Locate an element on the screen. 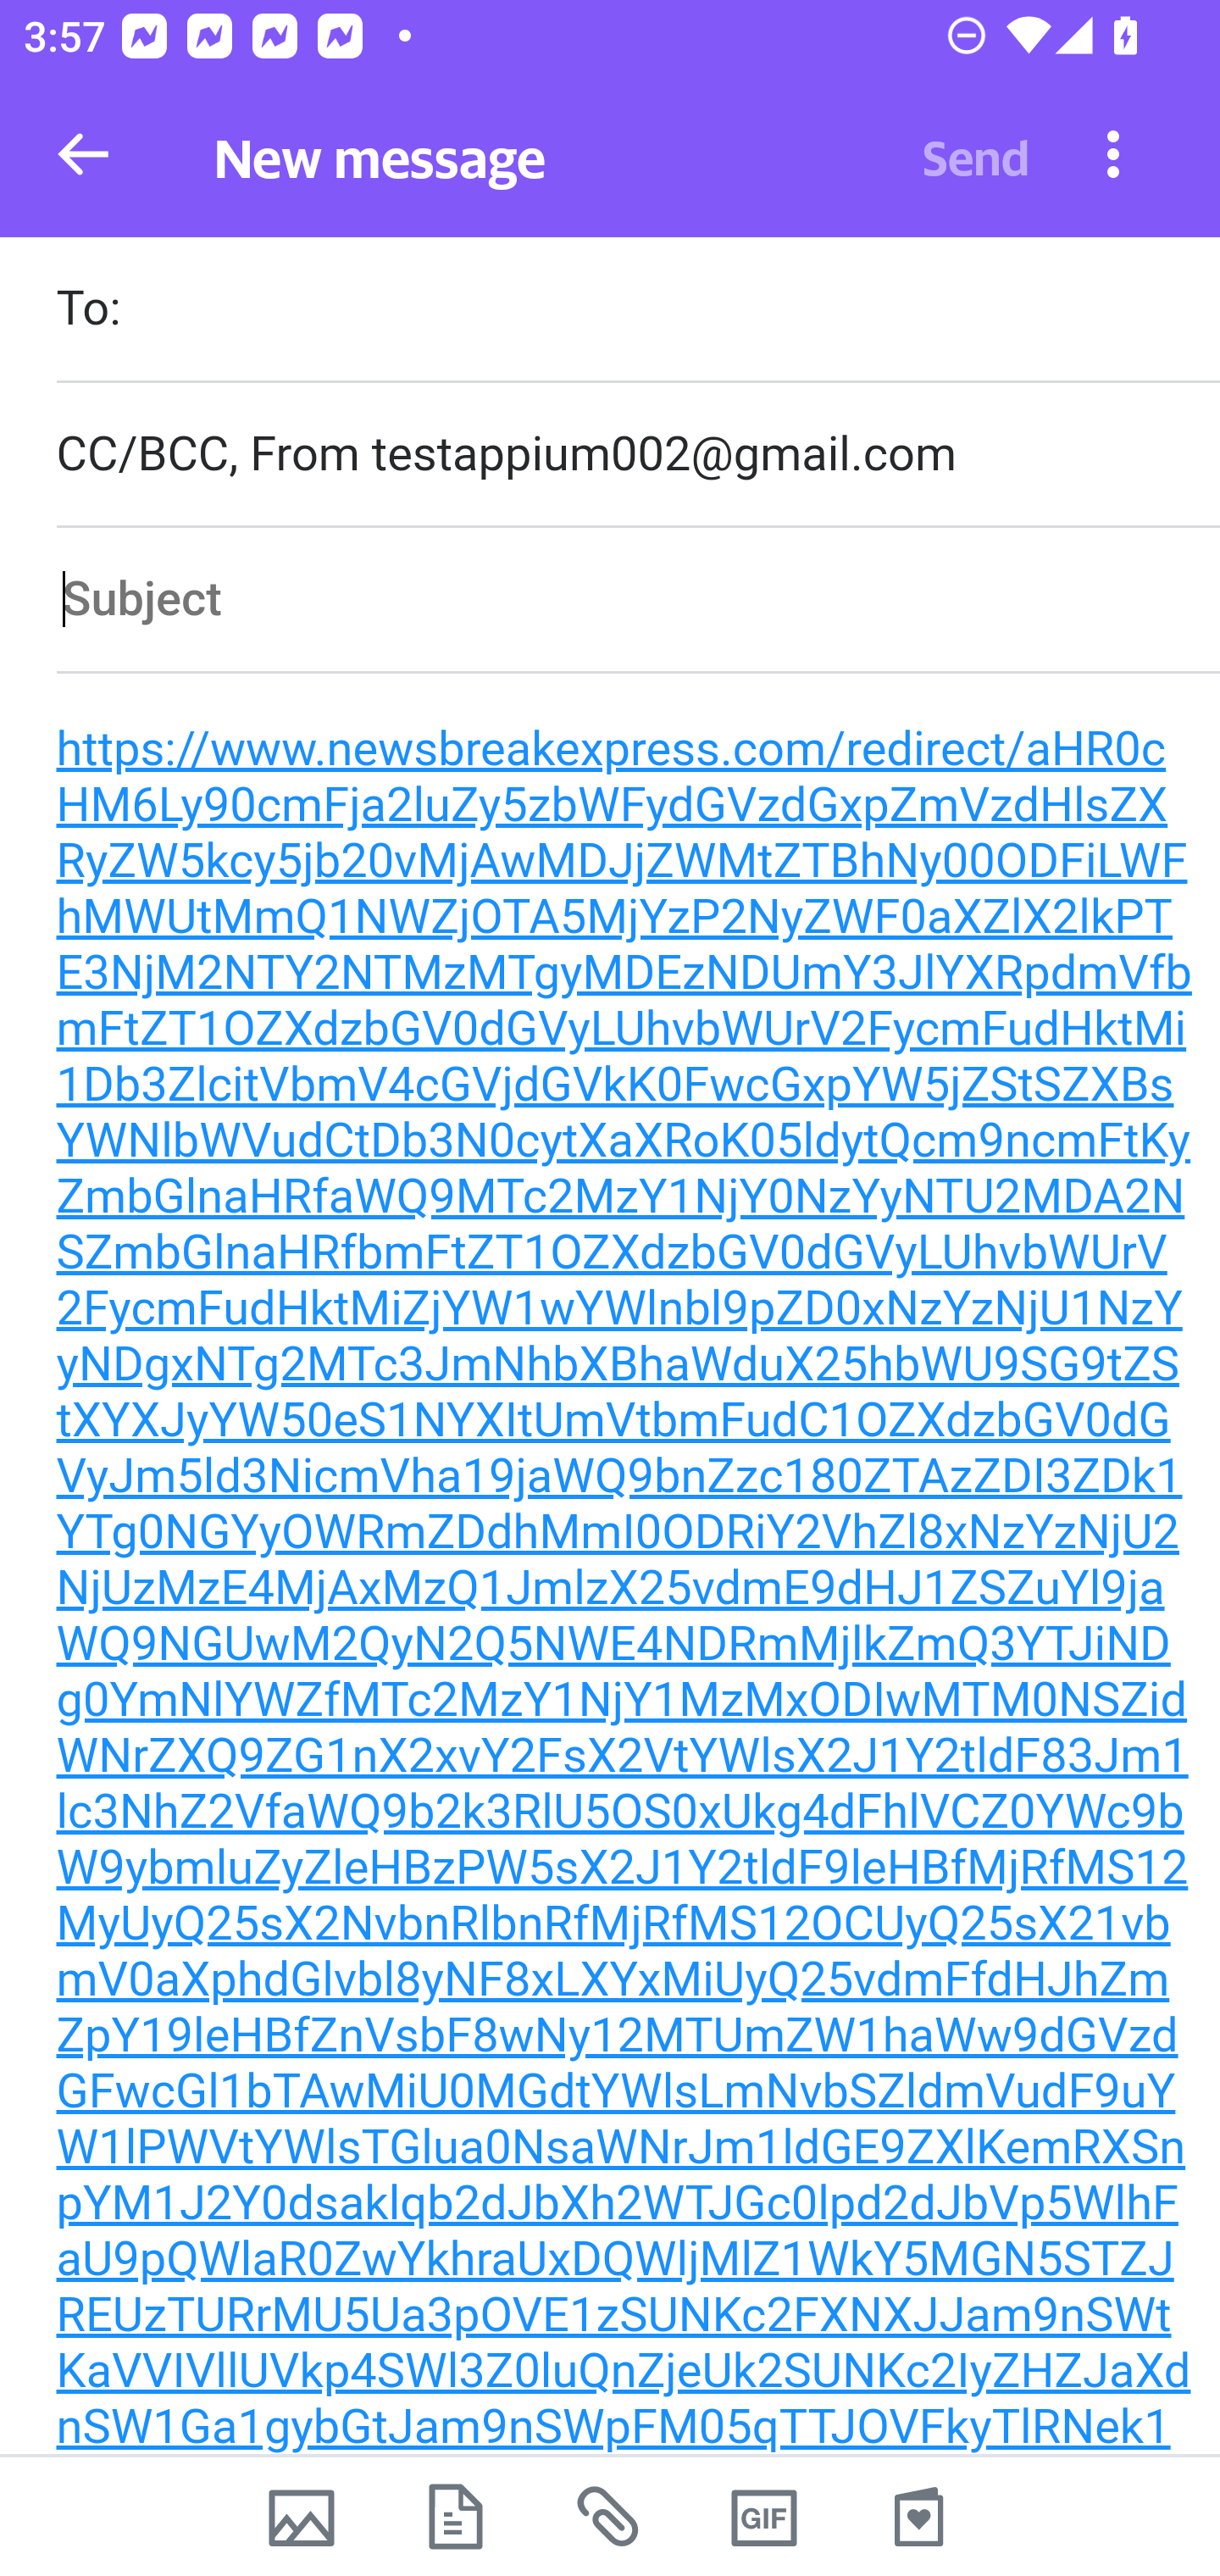  Back is located at coordinates (83, 154).